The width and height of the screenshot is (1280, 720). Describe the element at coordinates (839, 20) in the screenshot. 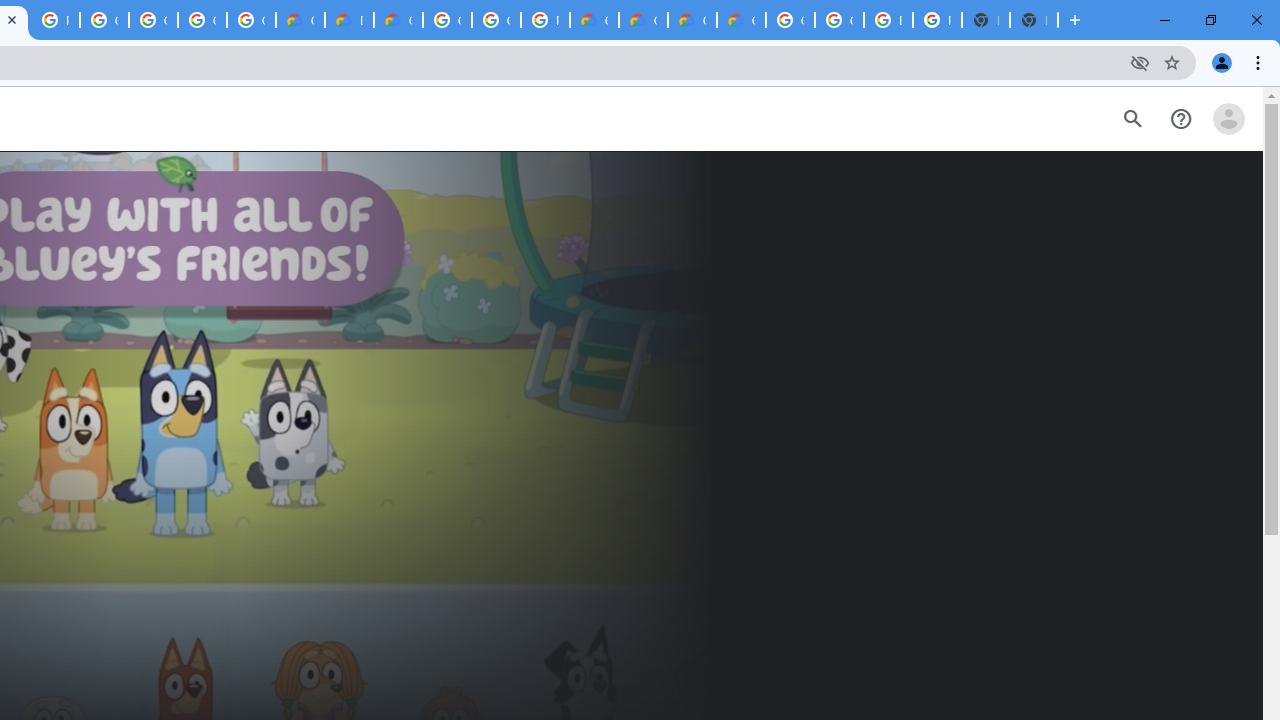

I see `Google Cloud Platform` at that location.